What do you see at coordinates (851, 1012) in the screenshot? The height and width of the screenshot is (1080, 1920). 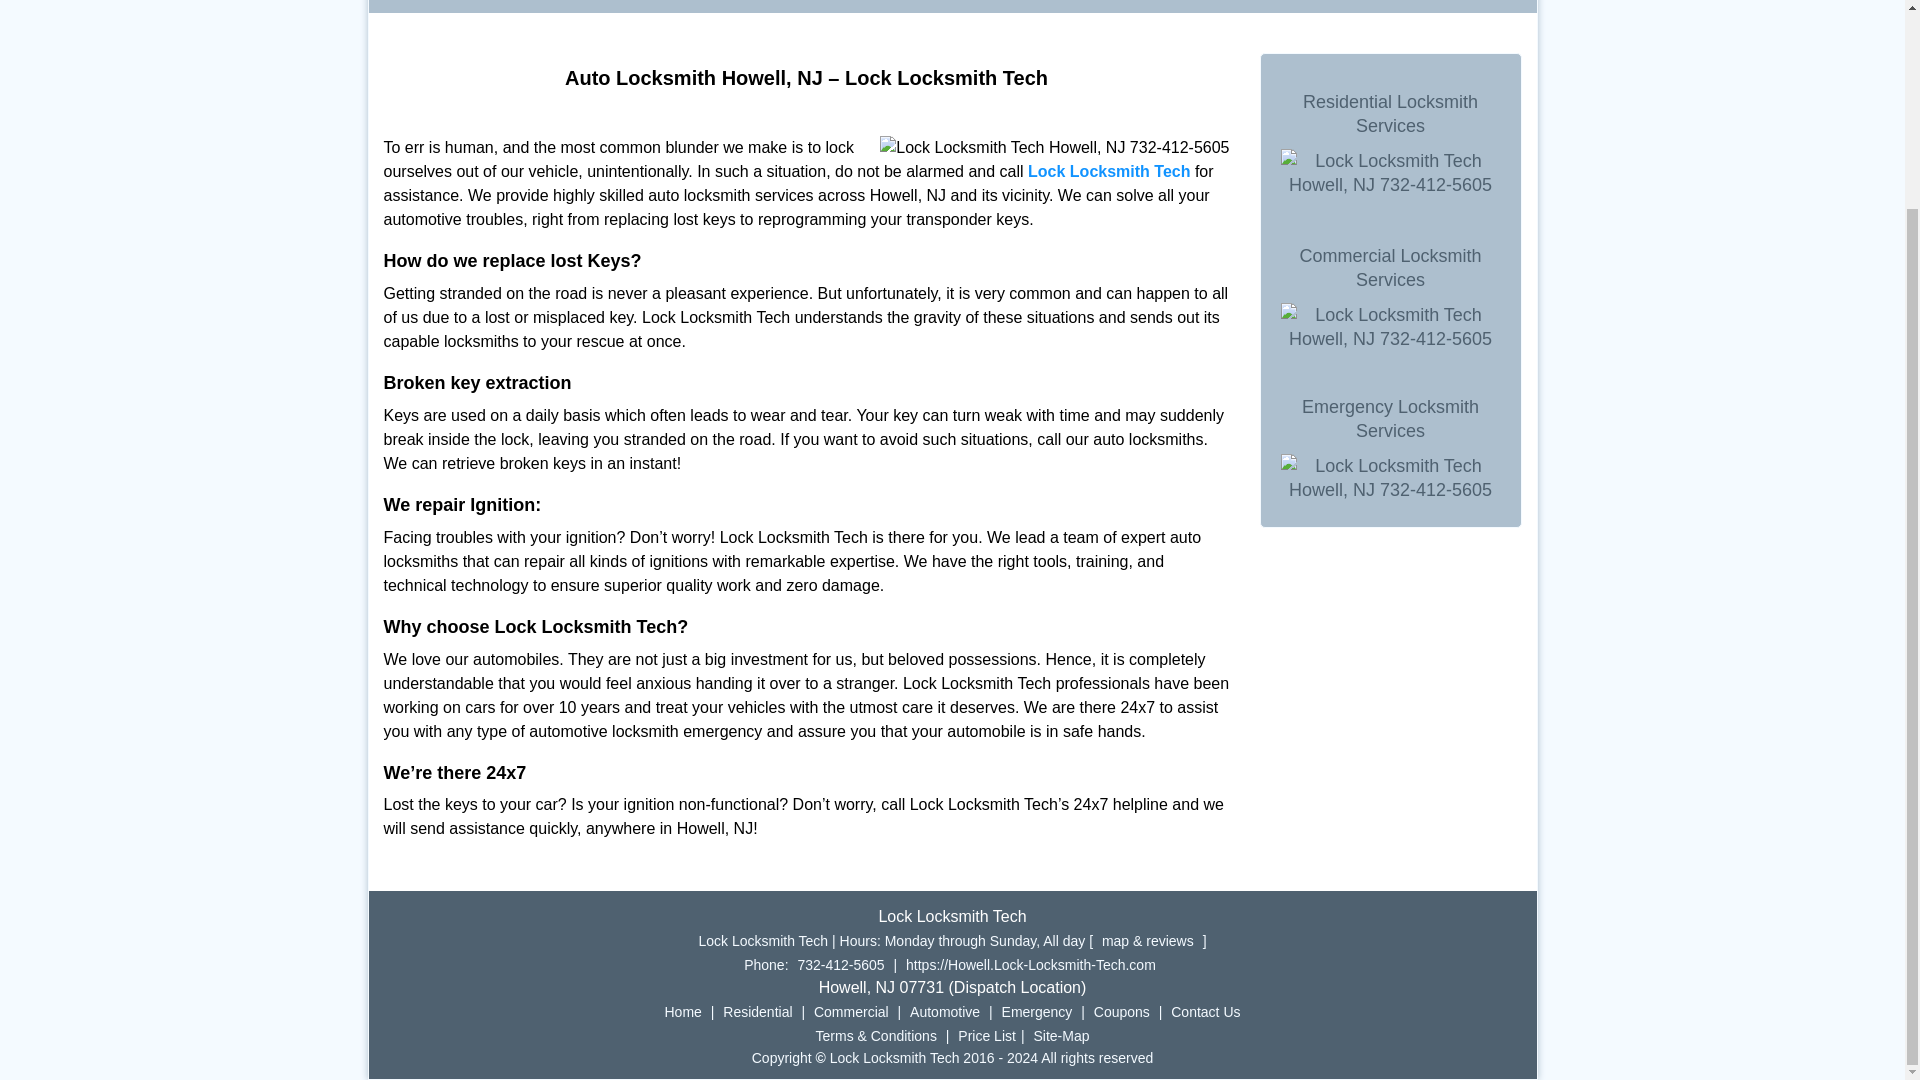 I see `Commercial` at bounding box center [851, 1012].